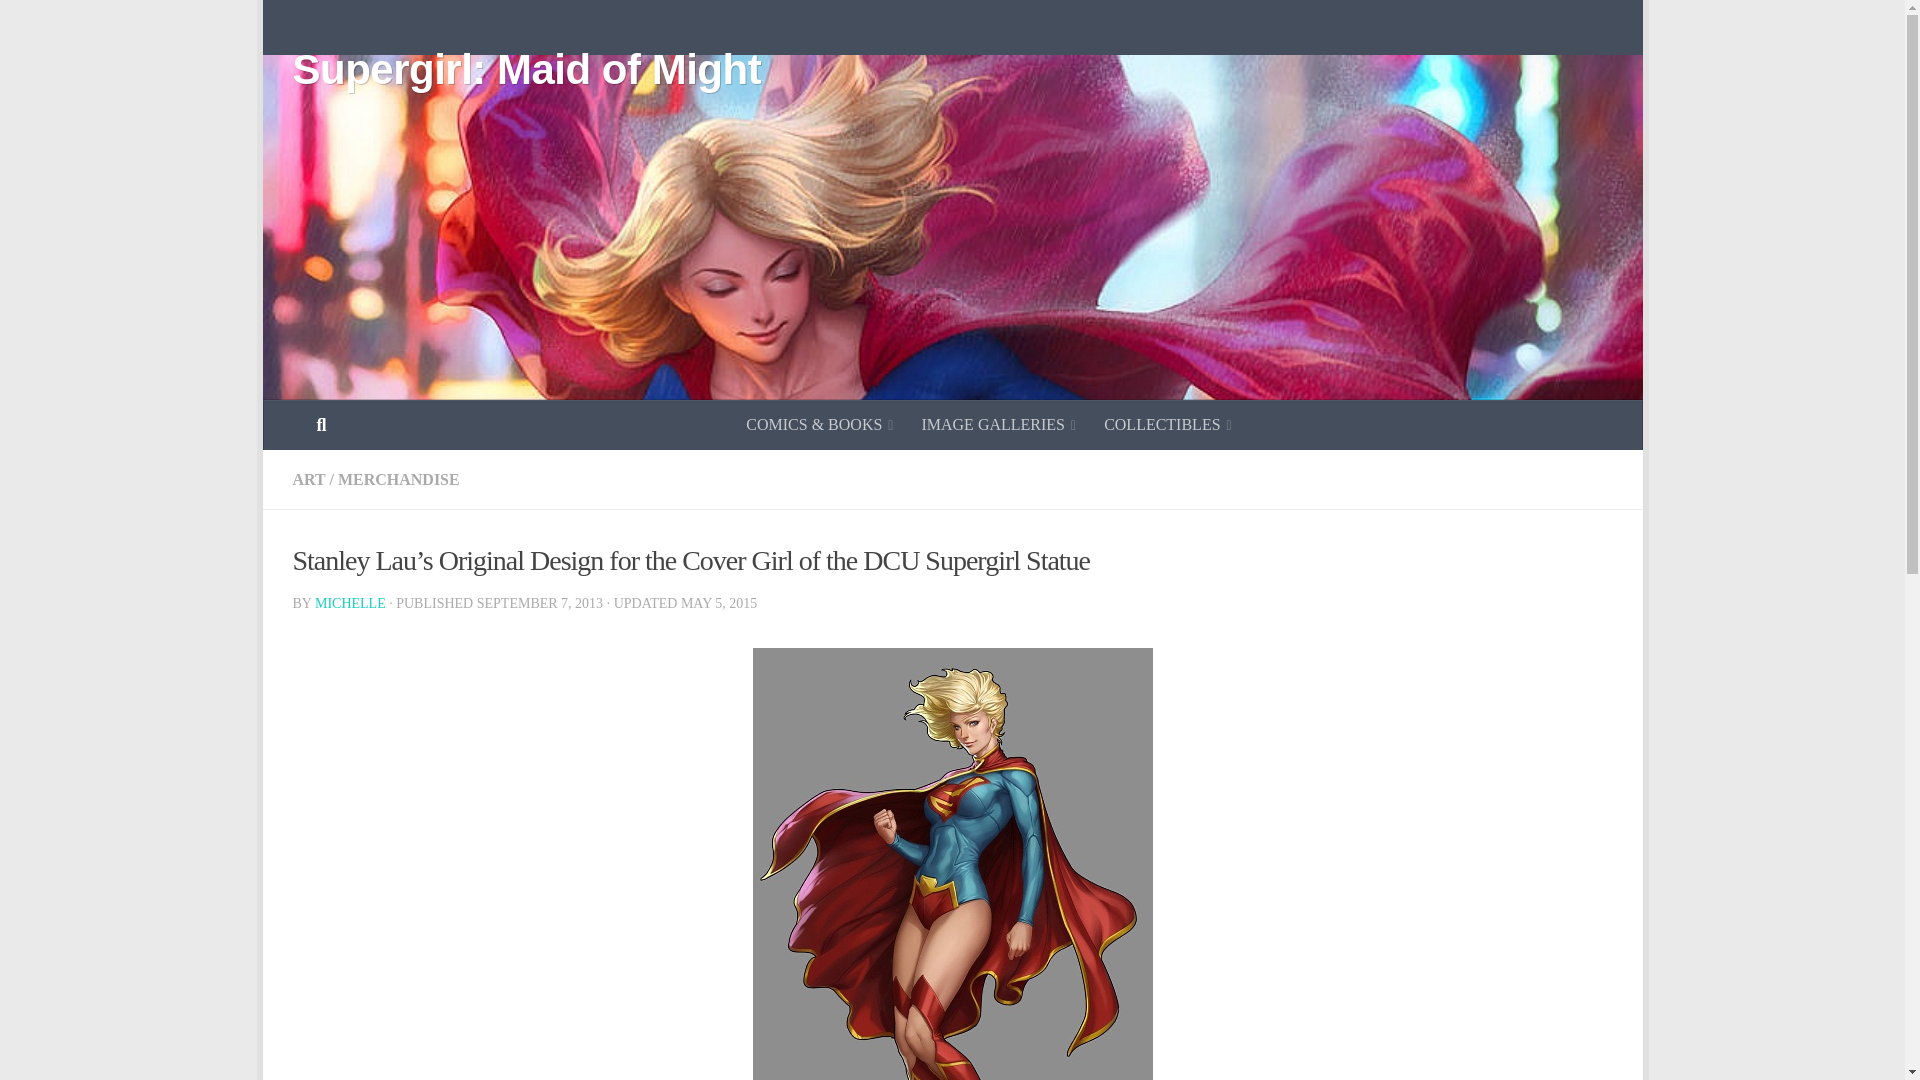 The height and width of the screenshot is (1080, 1920). What do you see at coordinates (340, 27) in the screenshot?
I see `Skip to content` at bounding box center [340, 27].